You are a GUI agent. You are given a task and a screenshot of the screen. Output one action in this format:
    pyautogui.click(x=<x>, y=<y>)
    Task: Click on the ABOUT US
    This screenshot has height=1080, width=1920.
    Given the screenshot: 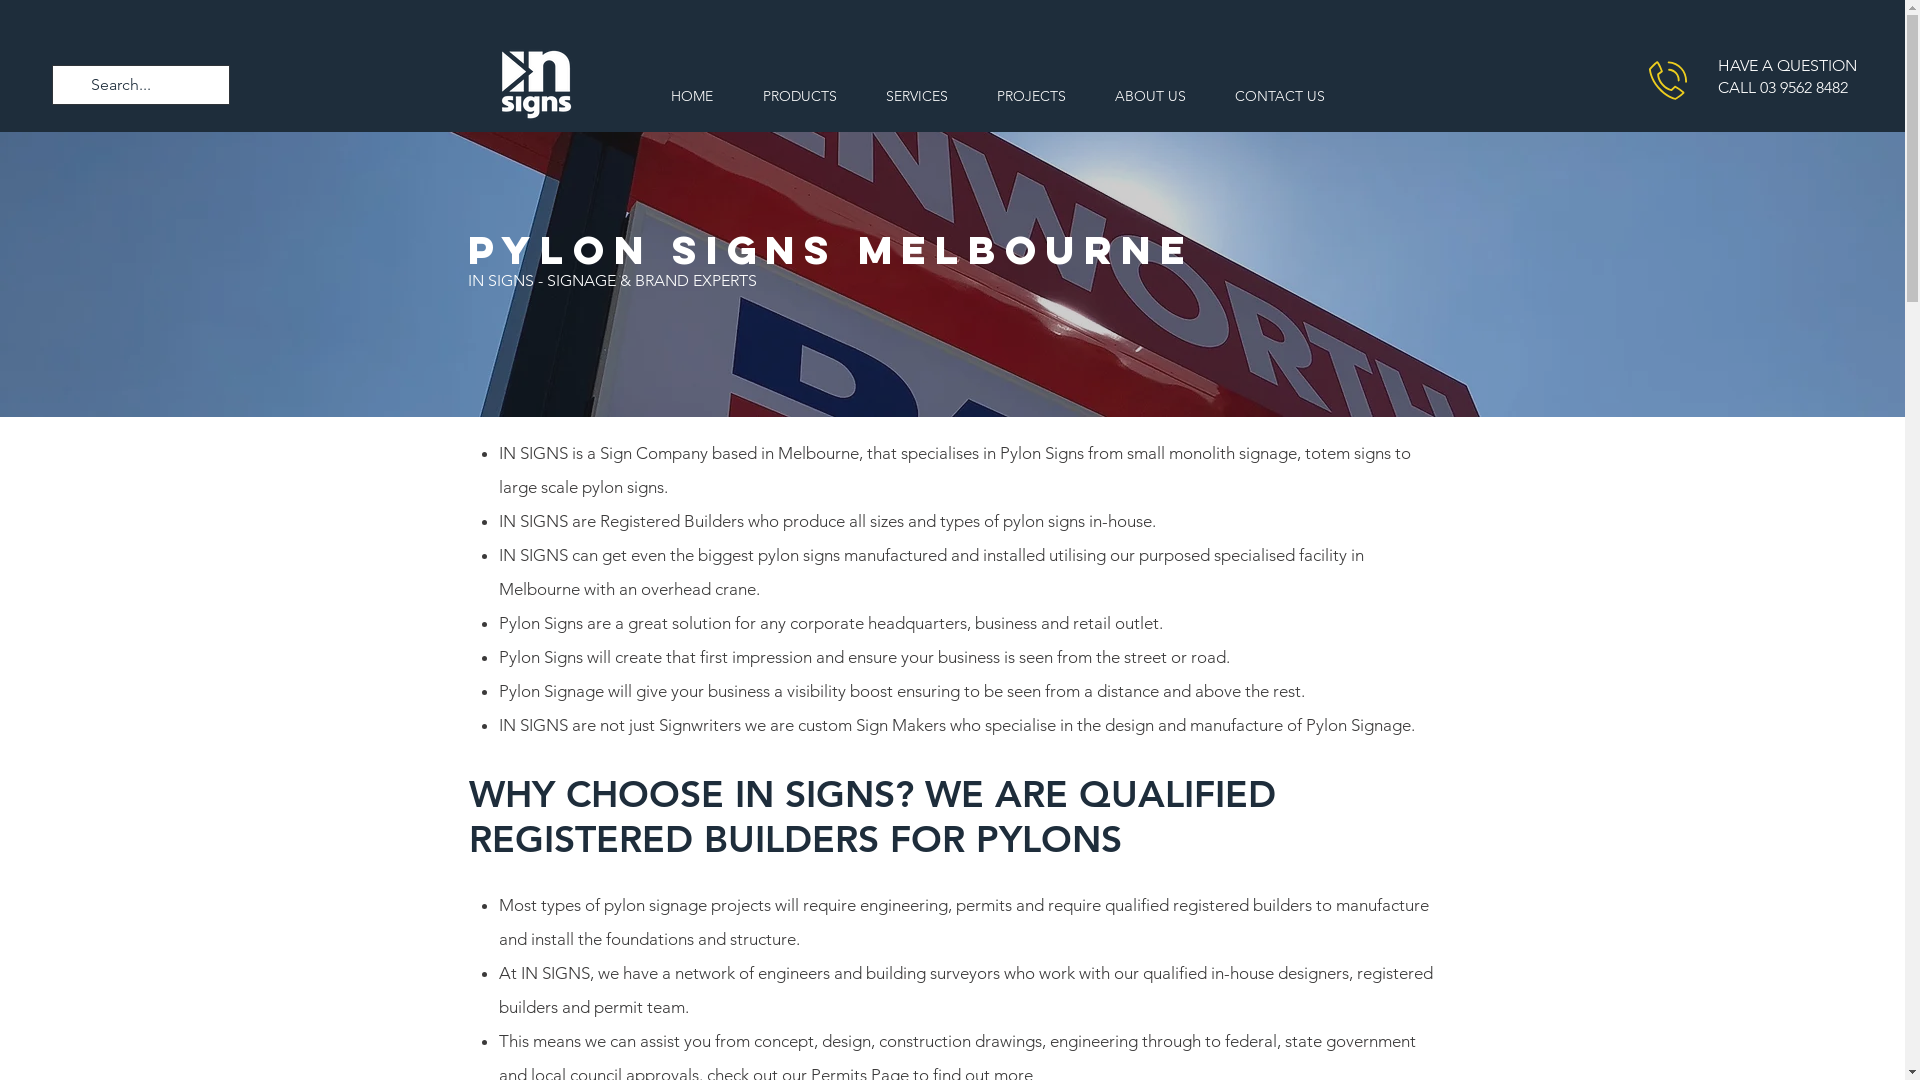 What is the action you would take?
    pyautogui.click(x=1150, y=96)
    